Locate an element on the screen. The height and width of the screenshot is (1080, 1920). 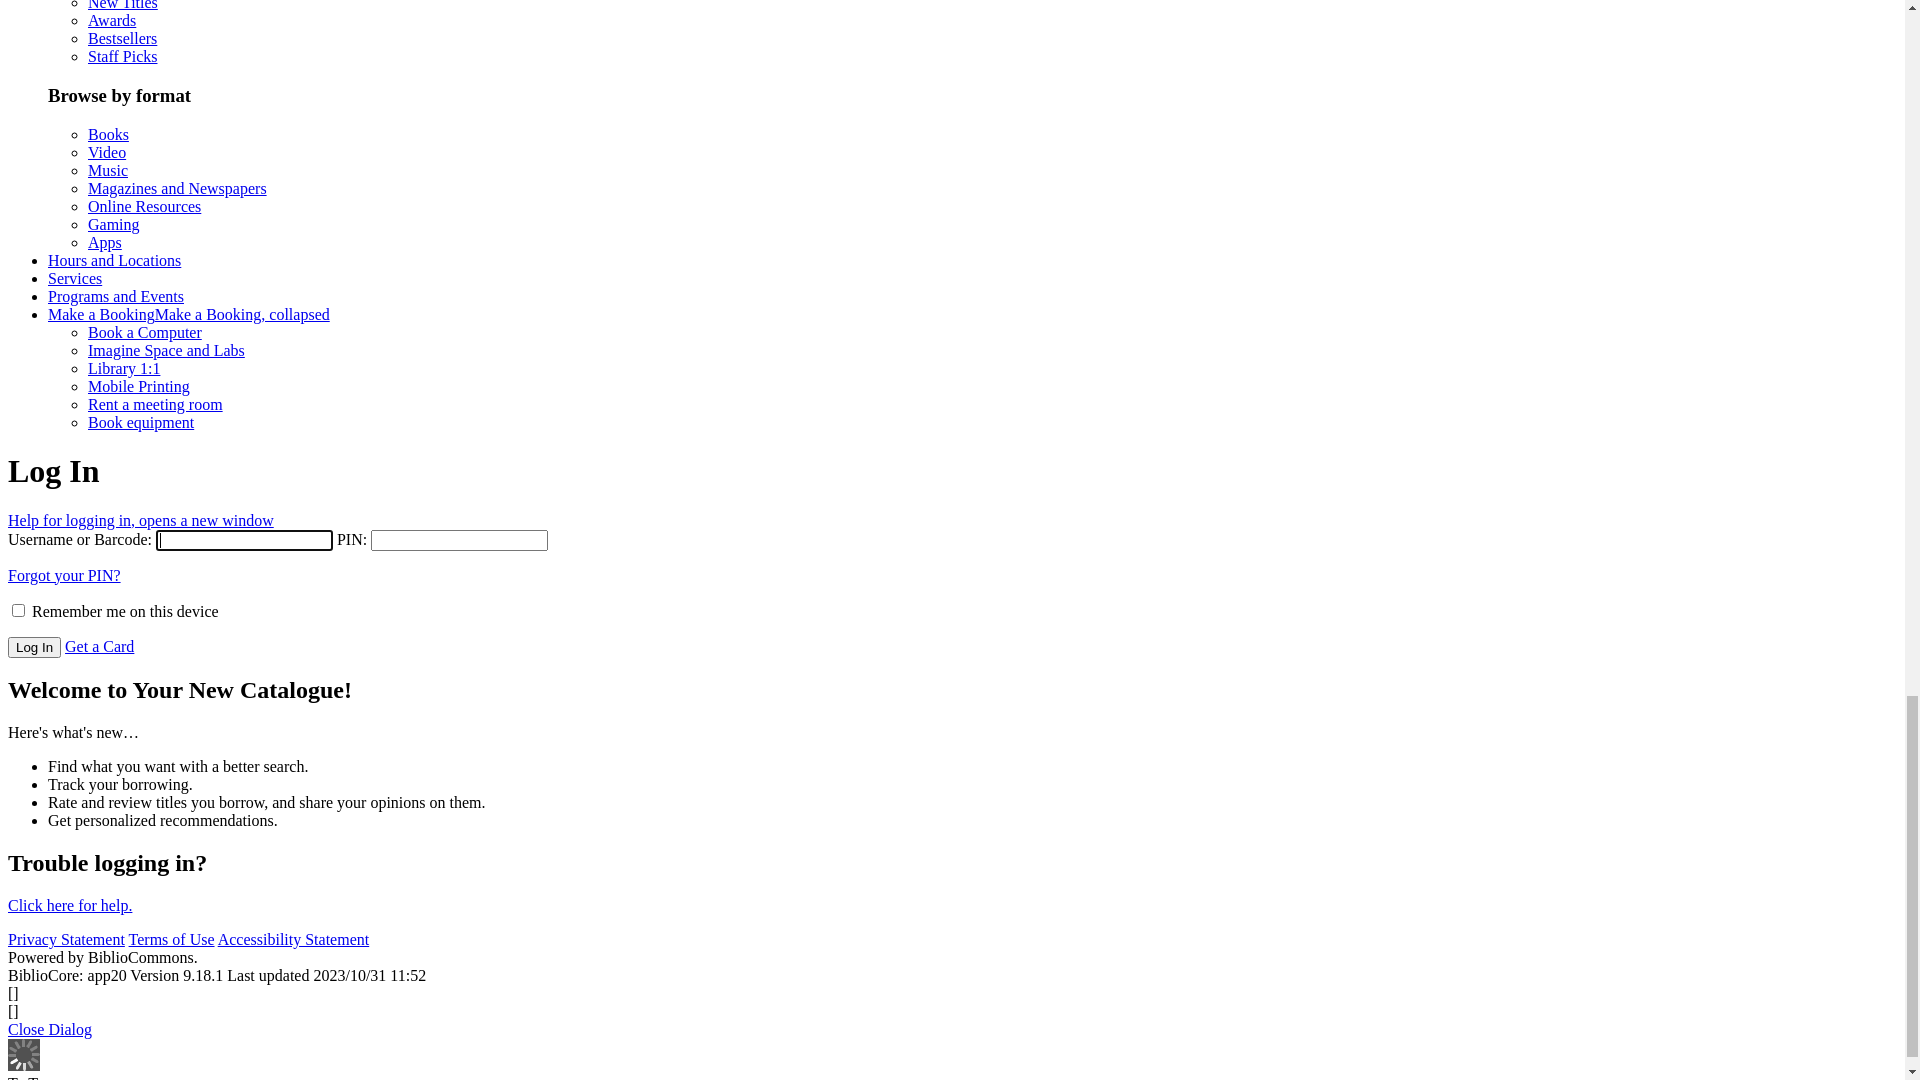
My Settings is located at coordinates (87, 746).